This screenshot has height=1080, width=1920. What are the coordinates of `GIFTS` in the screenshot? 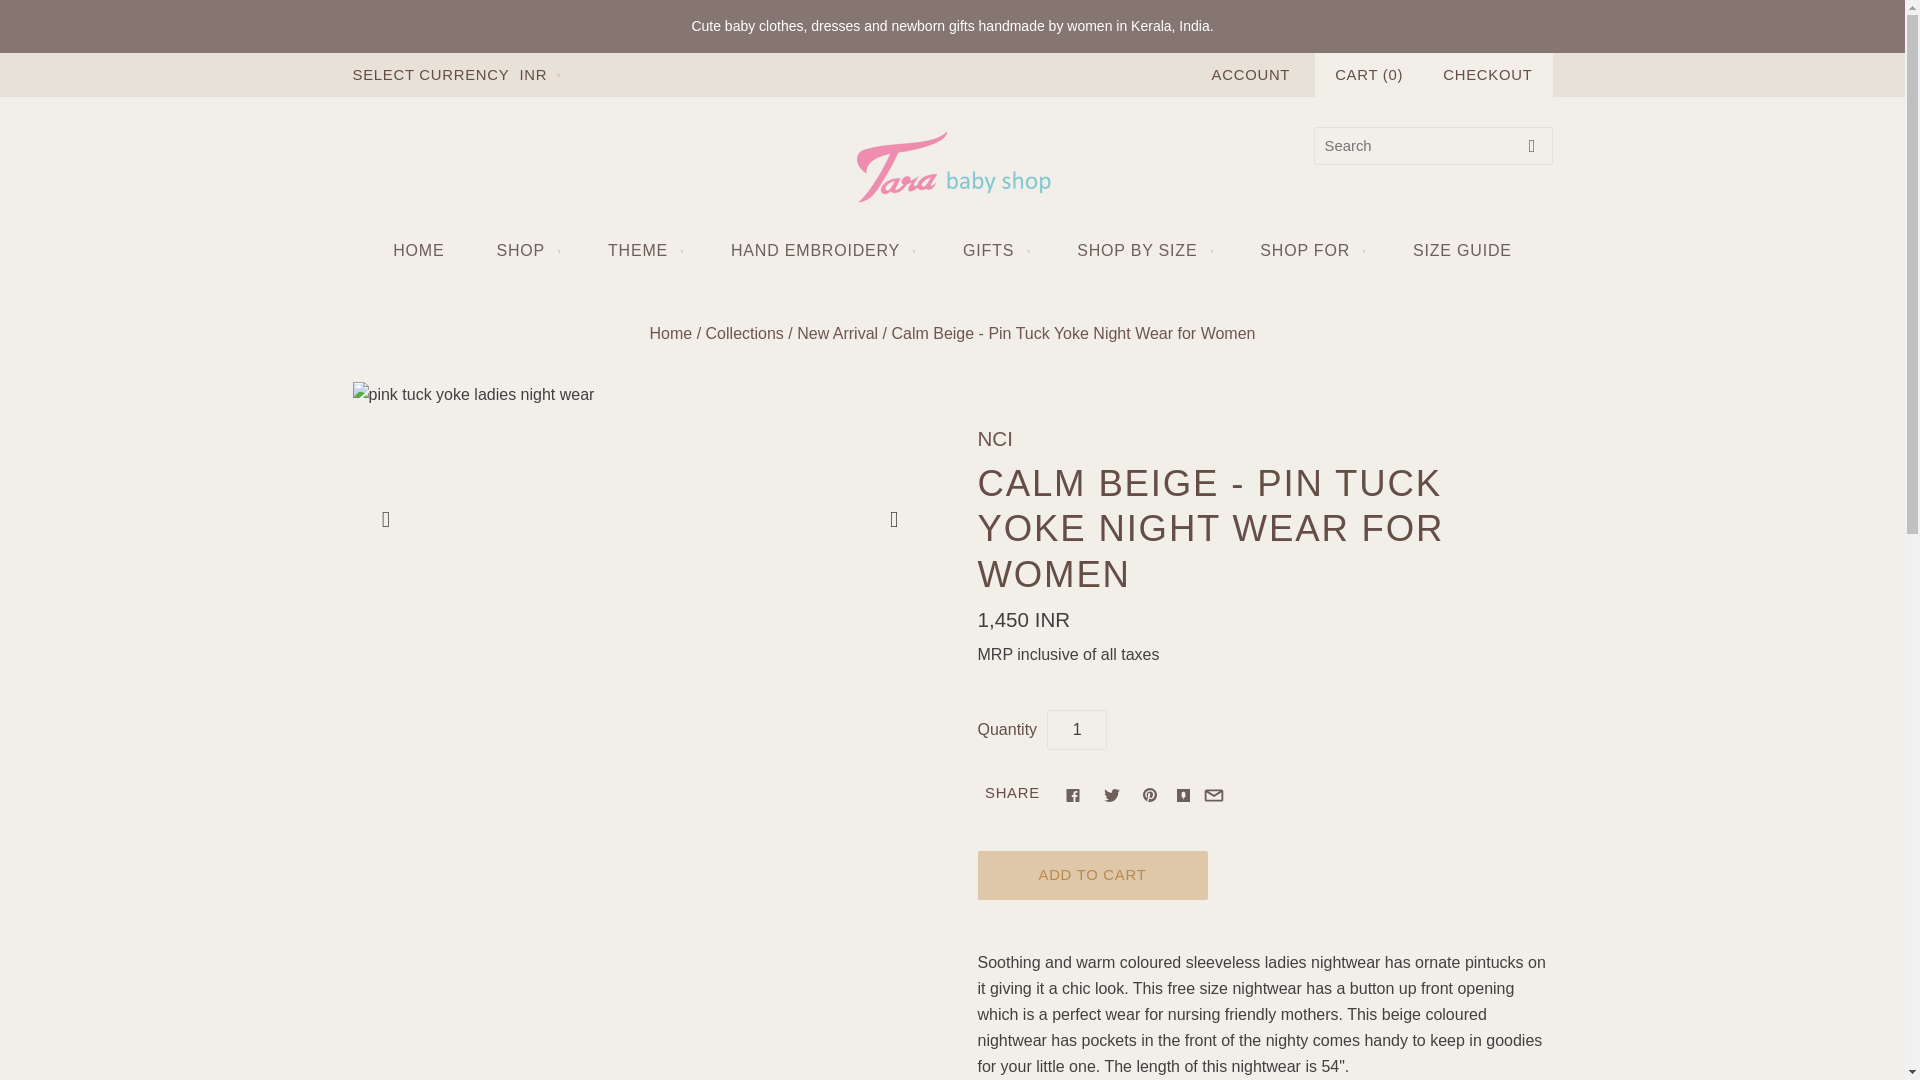 It's located at (993, 250).